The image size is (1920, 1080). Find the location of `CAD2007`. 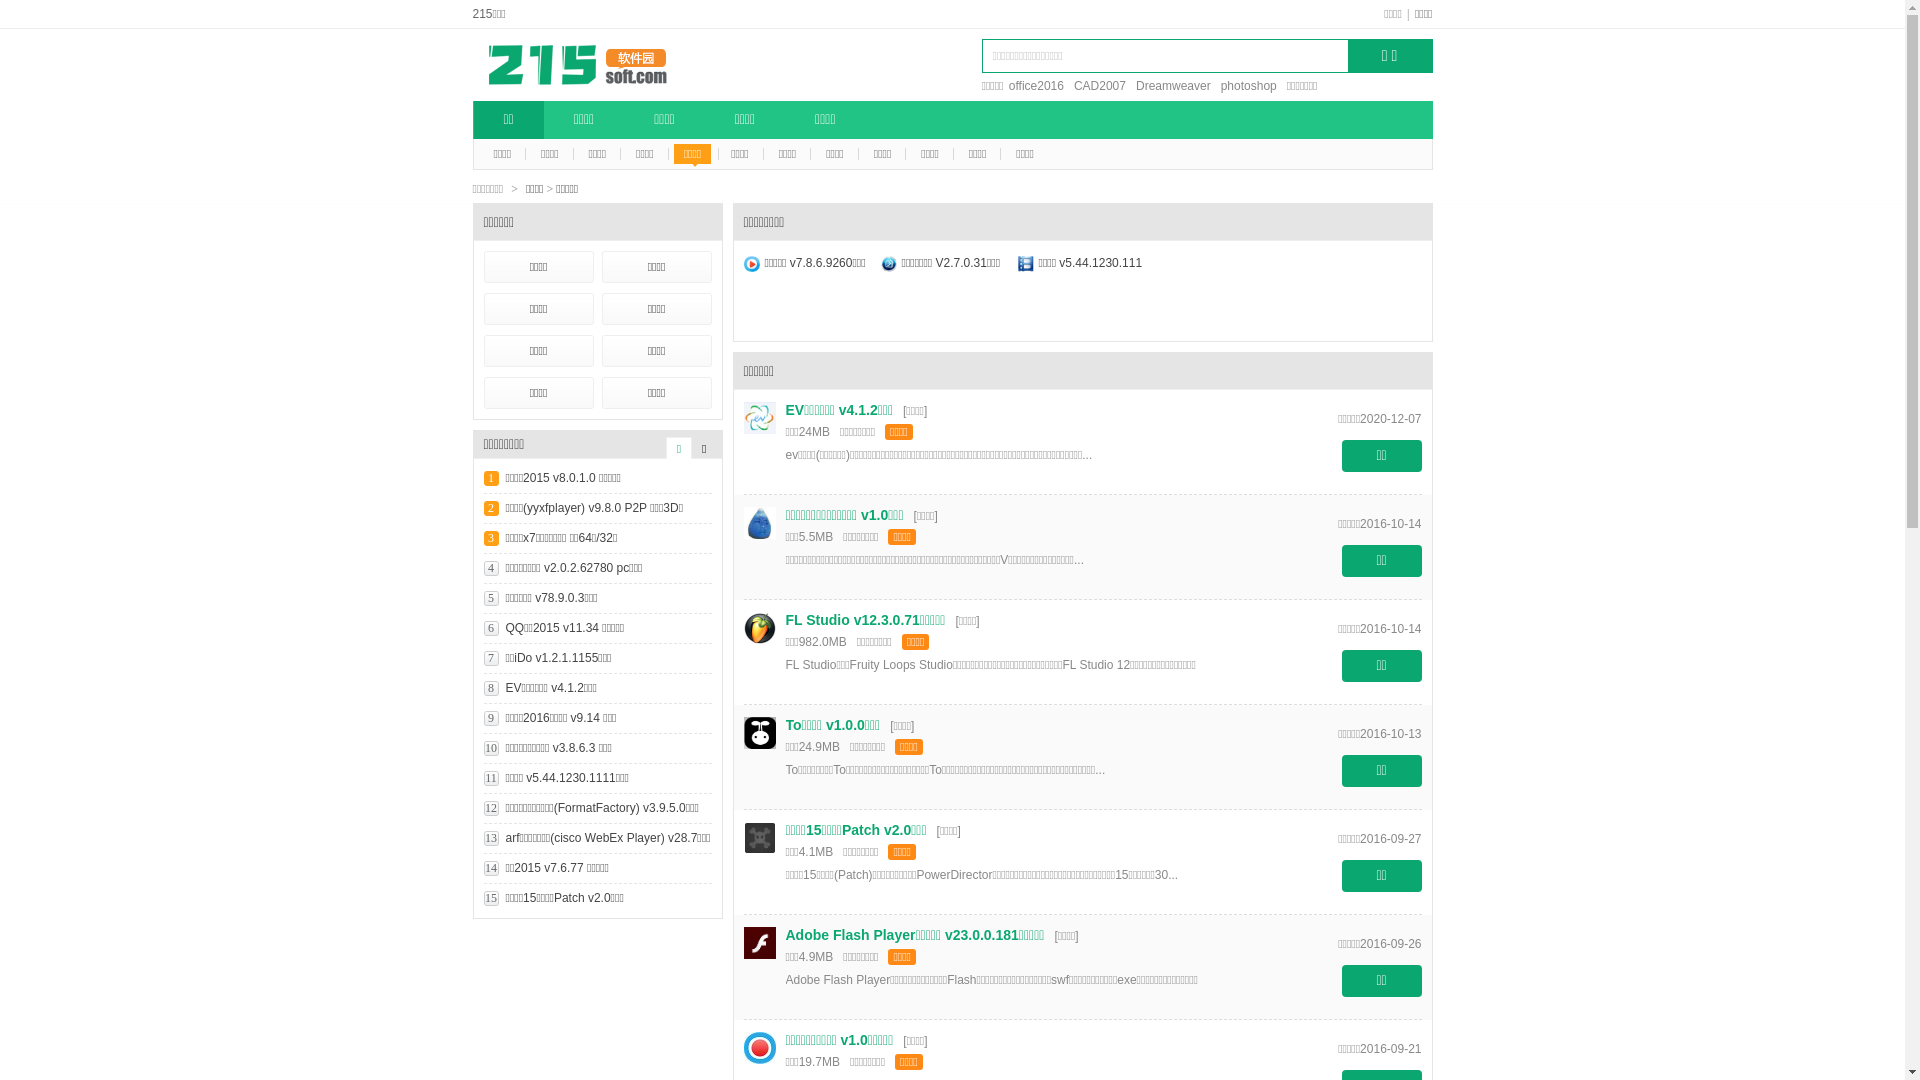

CAD2007 is located at coordinates (1100, 86).